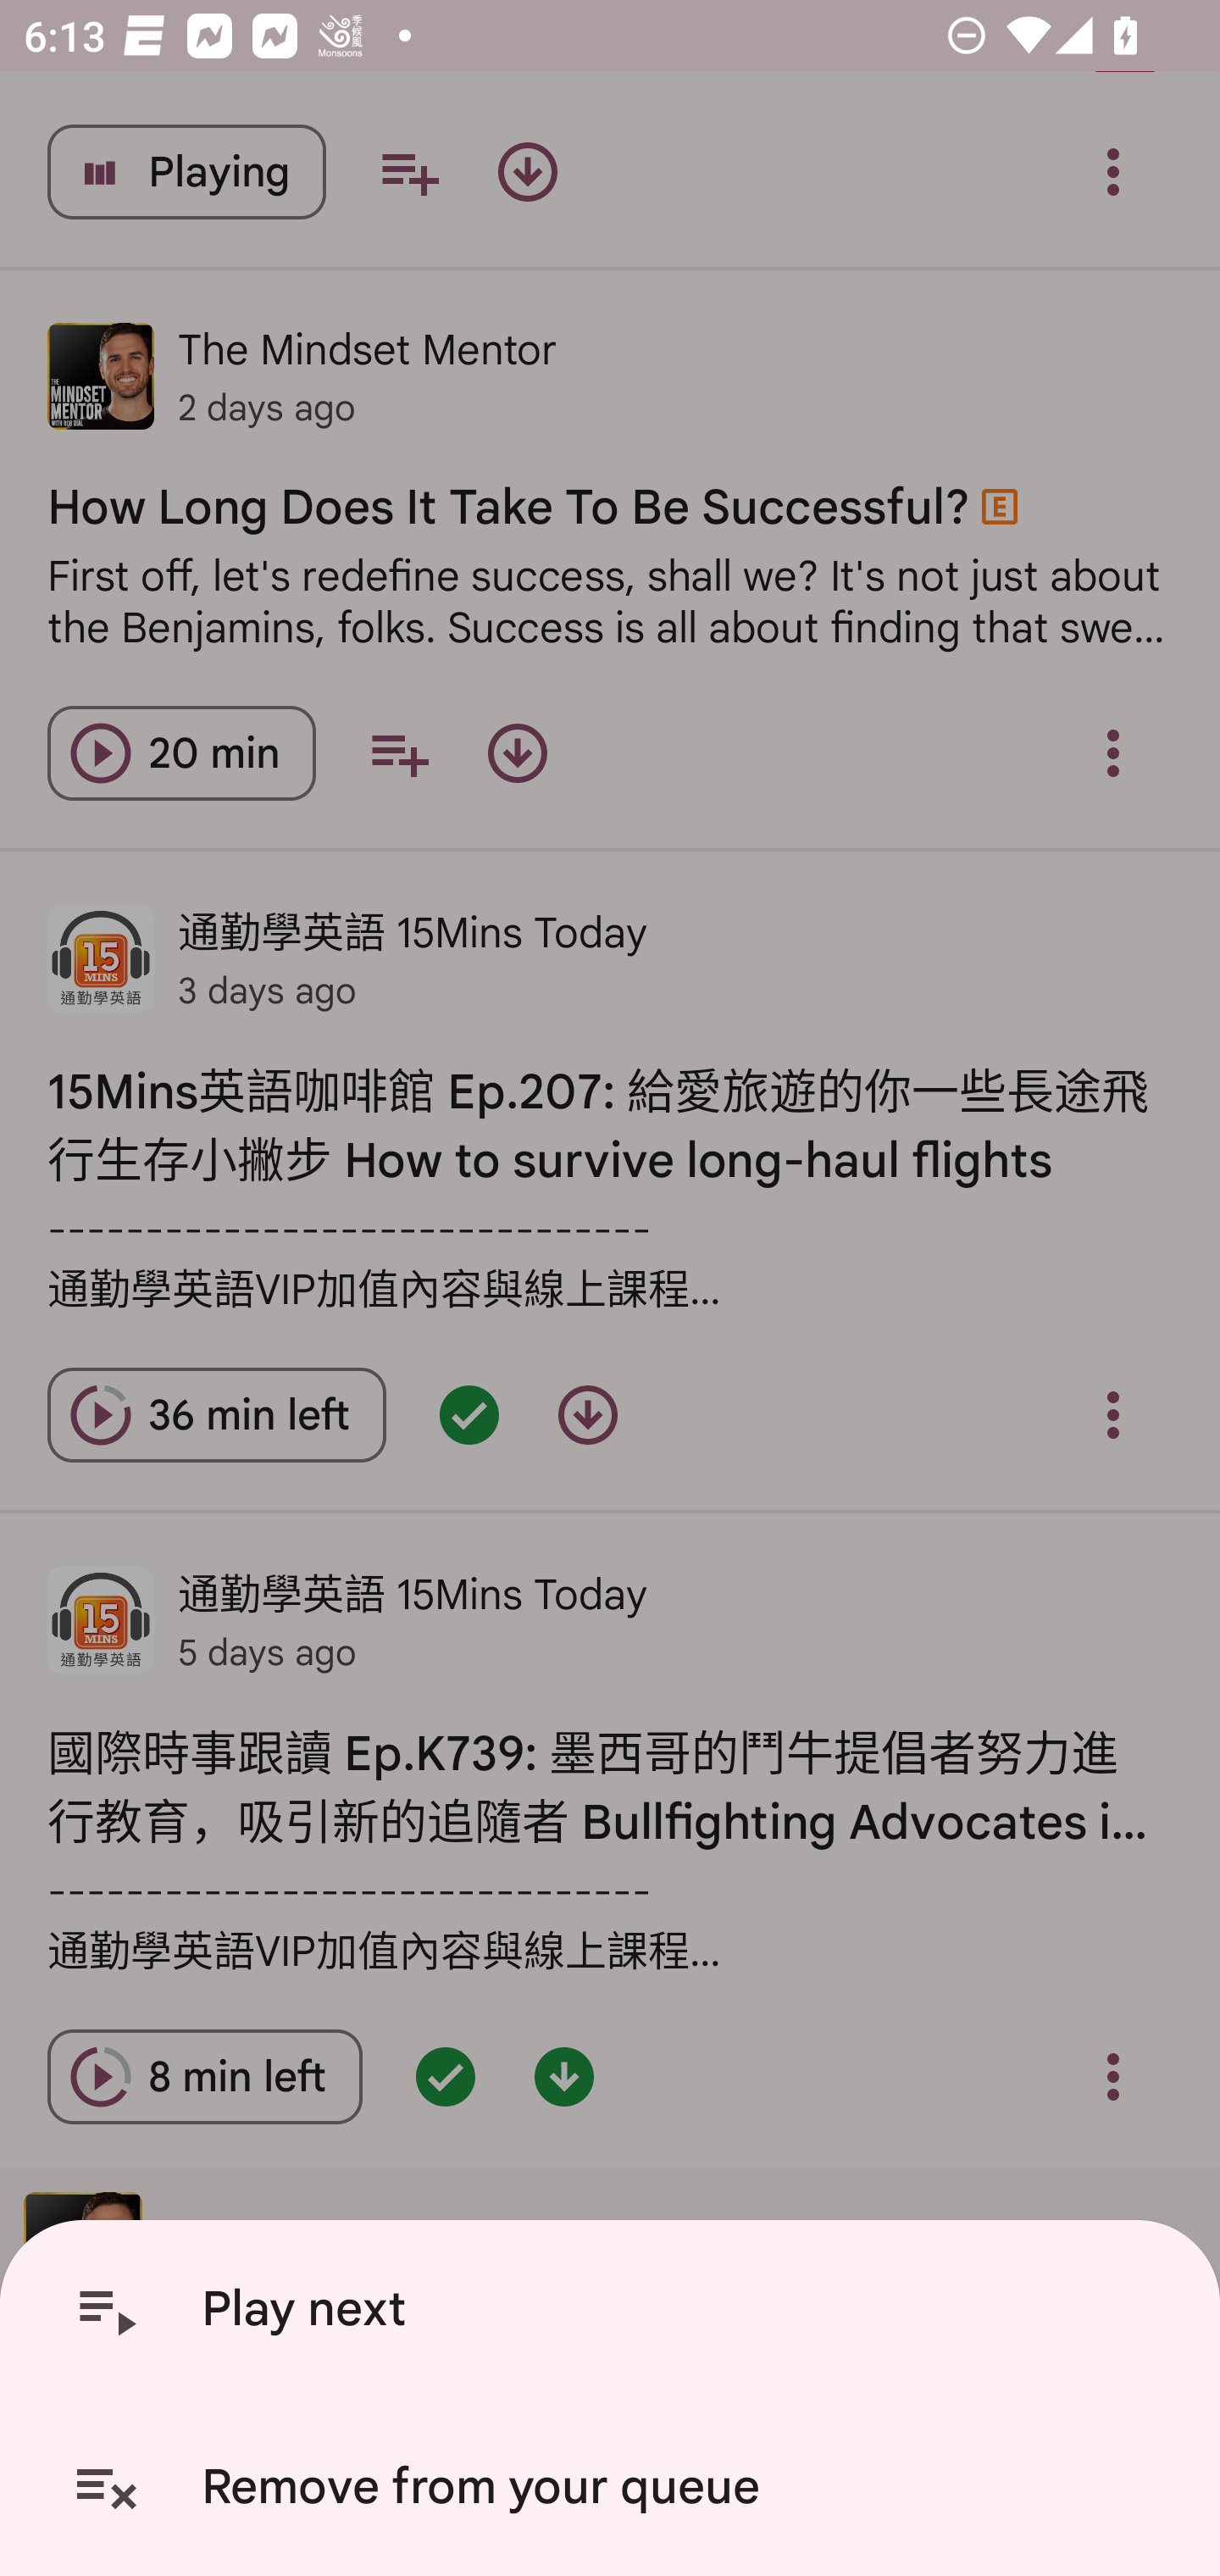  I want to click on Remove from your queue, so click(616, 2487).